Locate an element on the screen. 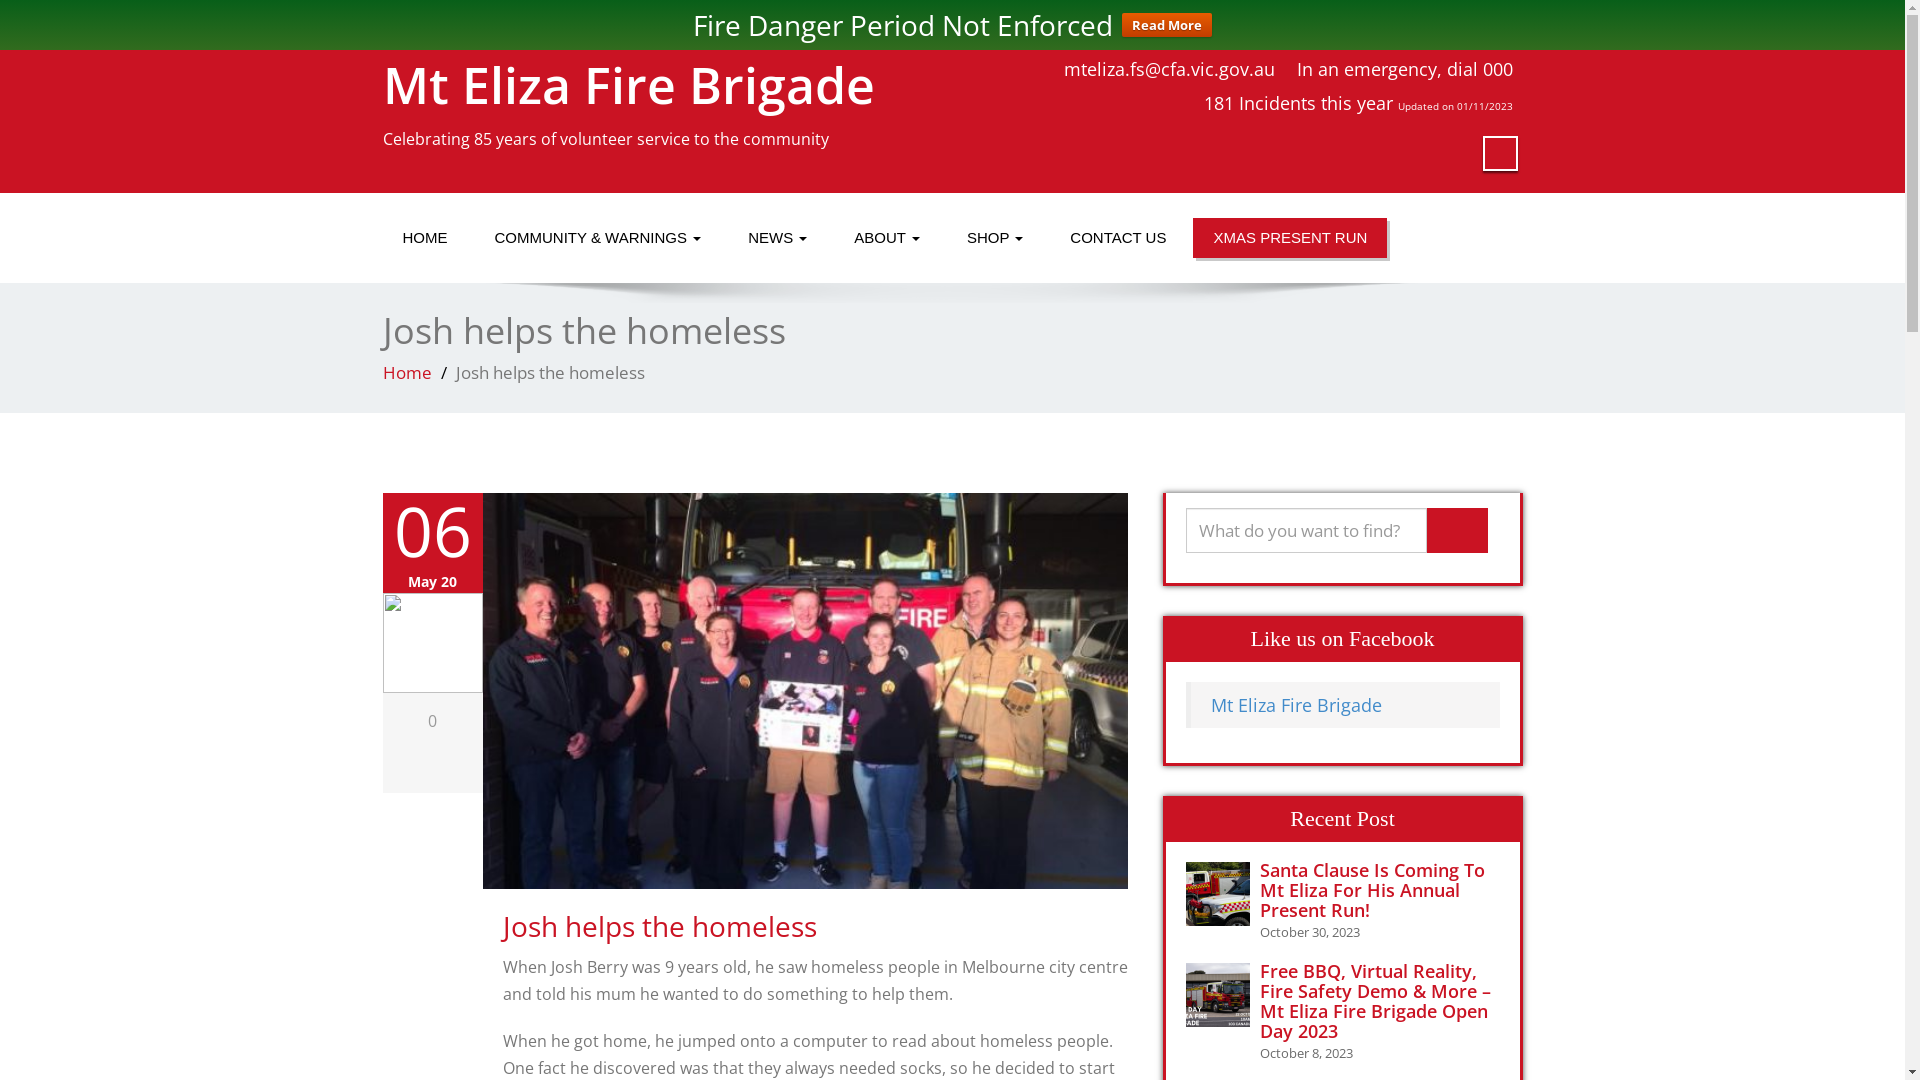  NEWS is located at coordinates (778, 238).